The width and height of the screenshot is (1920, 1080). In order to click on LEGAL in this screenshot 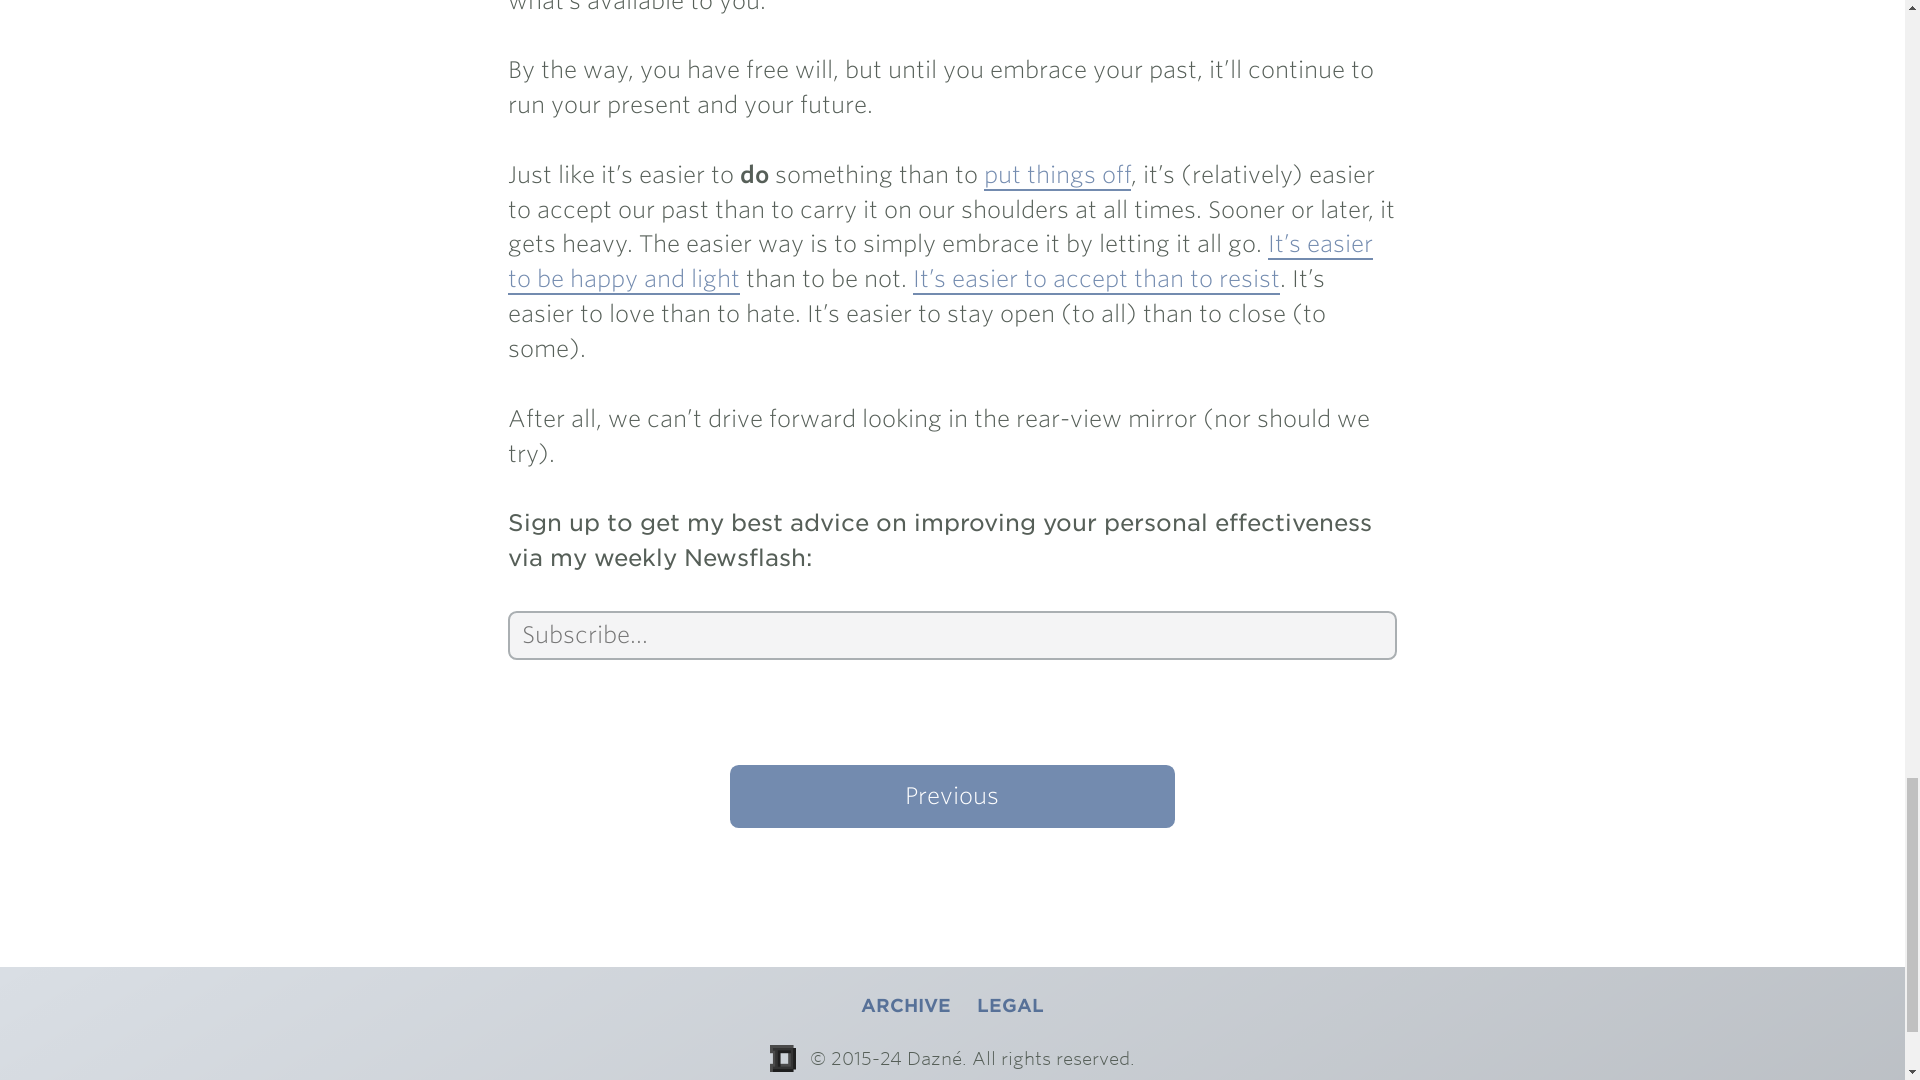, I will do `click(1010, 1005)`.